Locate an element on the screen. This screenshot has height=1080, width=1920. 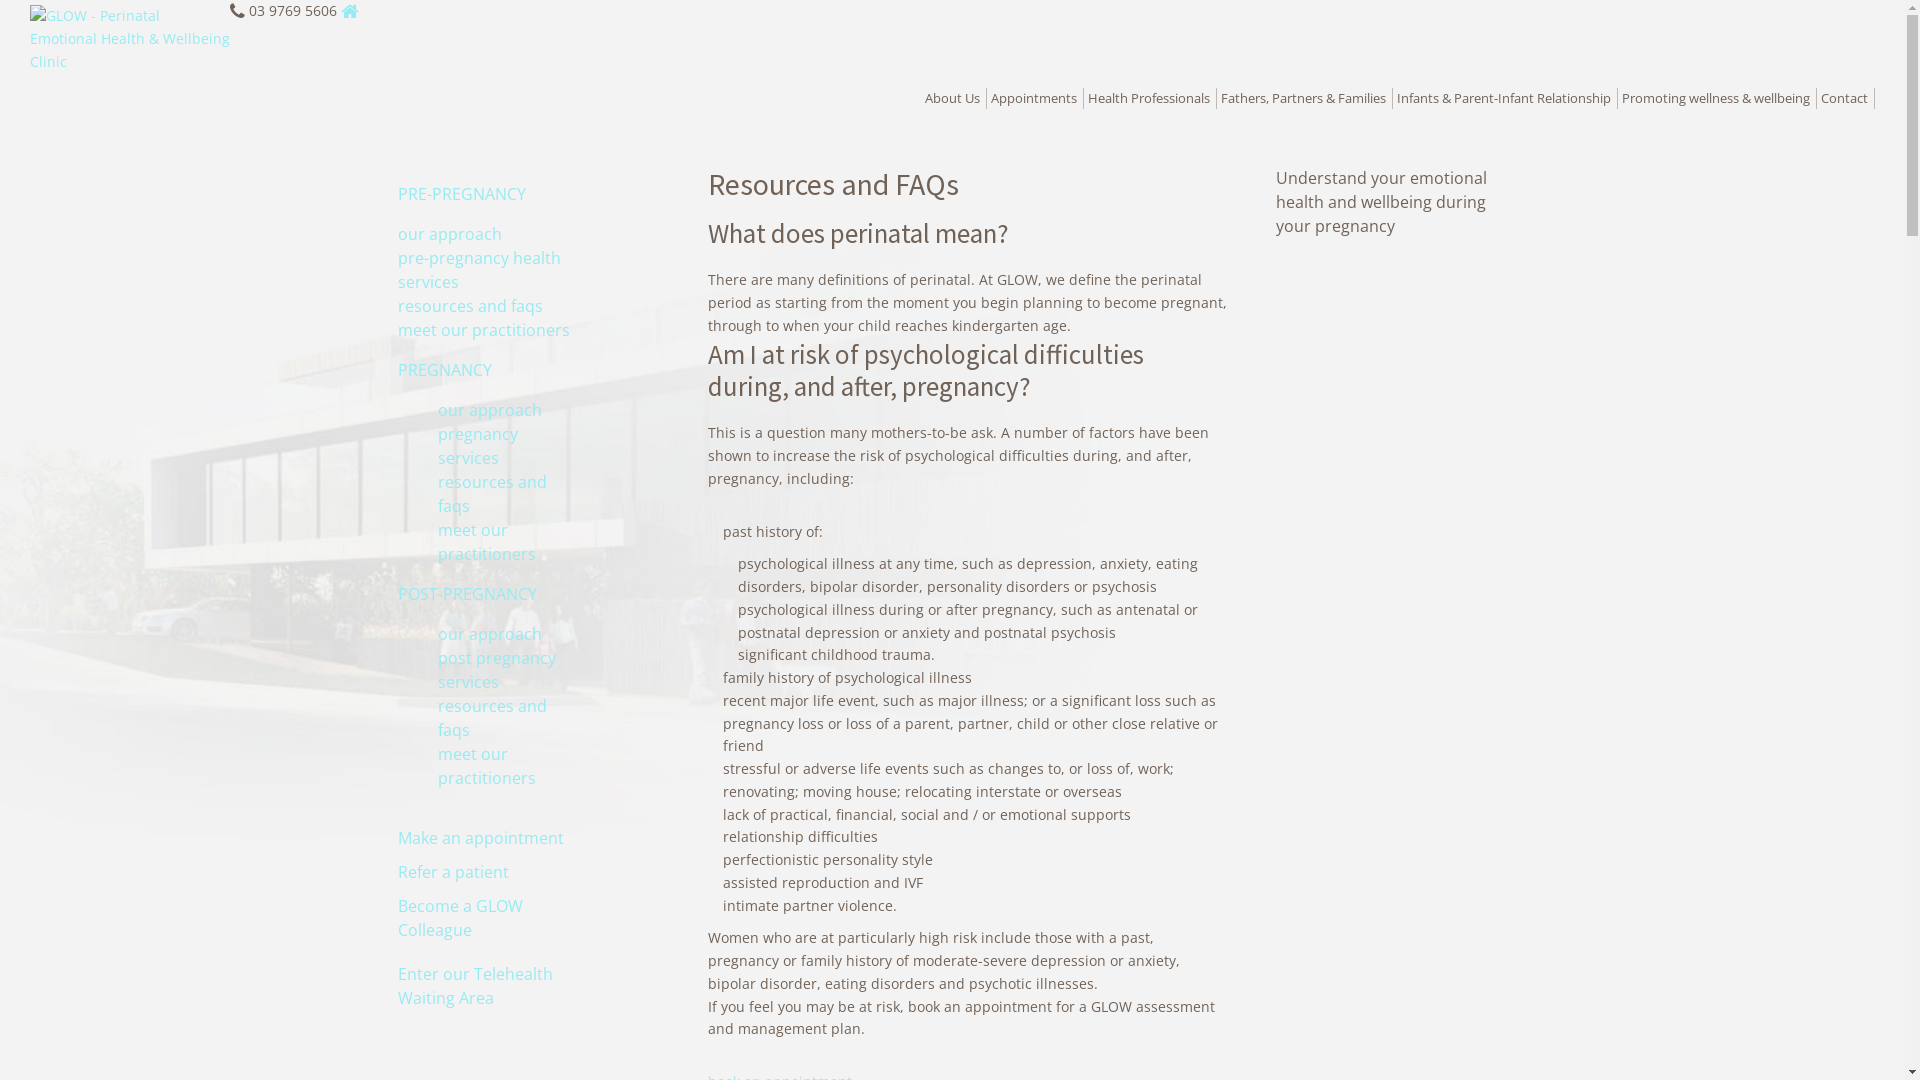
our approach is located at coordinates (450, 234).